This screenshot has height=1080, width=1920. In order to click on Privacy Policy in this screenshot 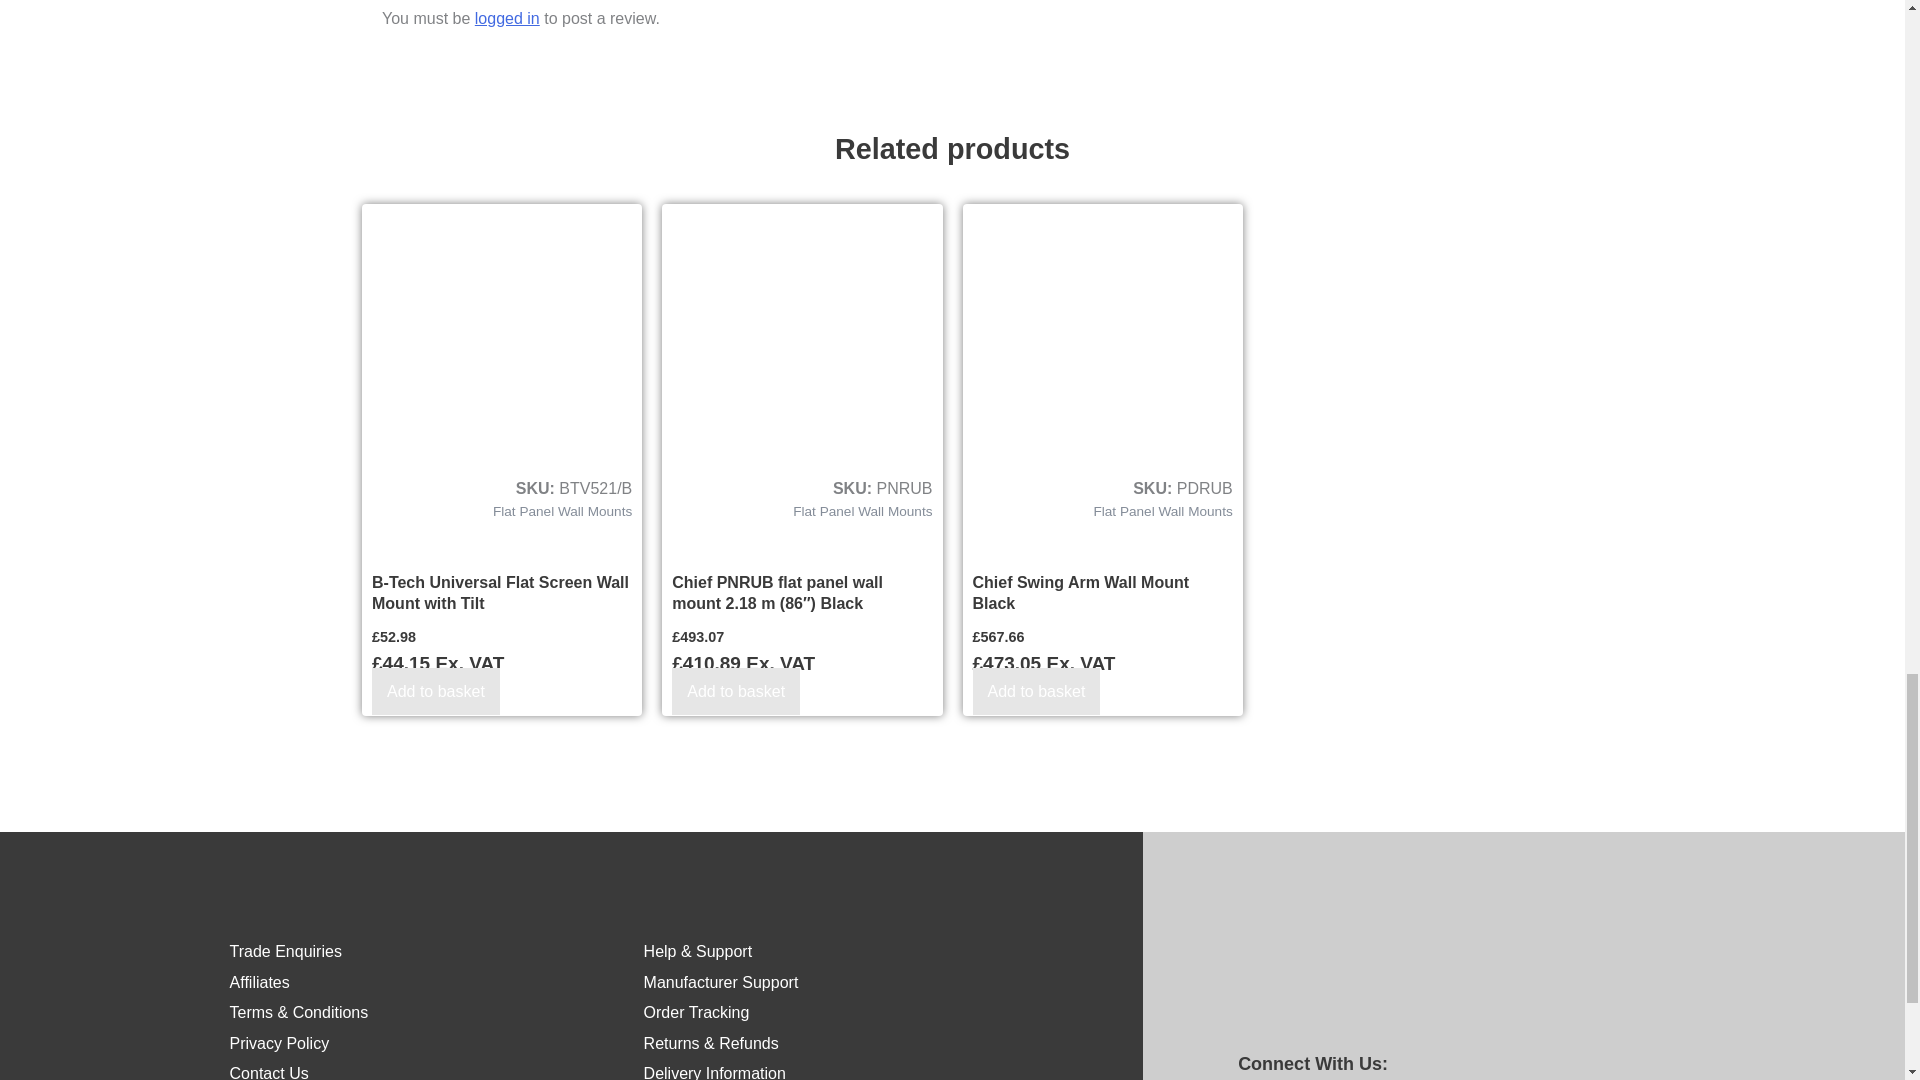, I will do `click(280, 1042)`.